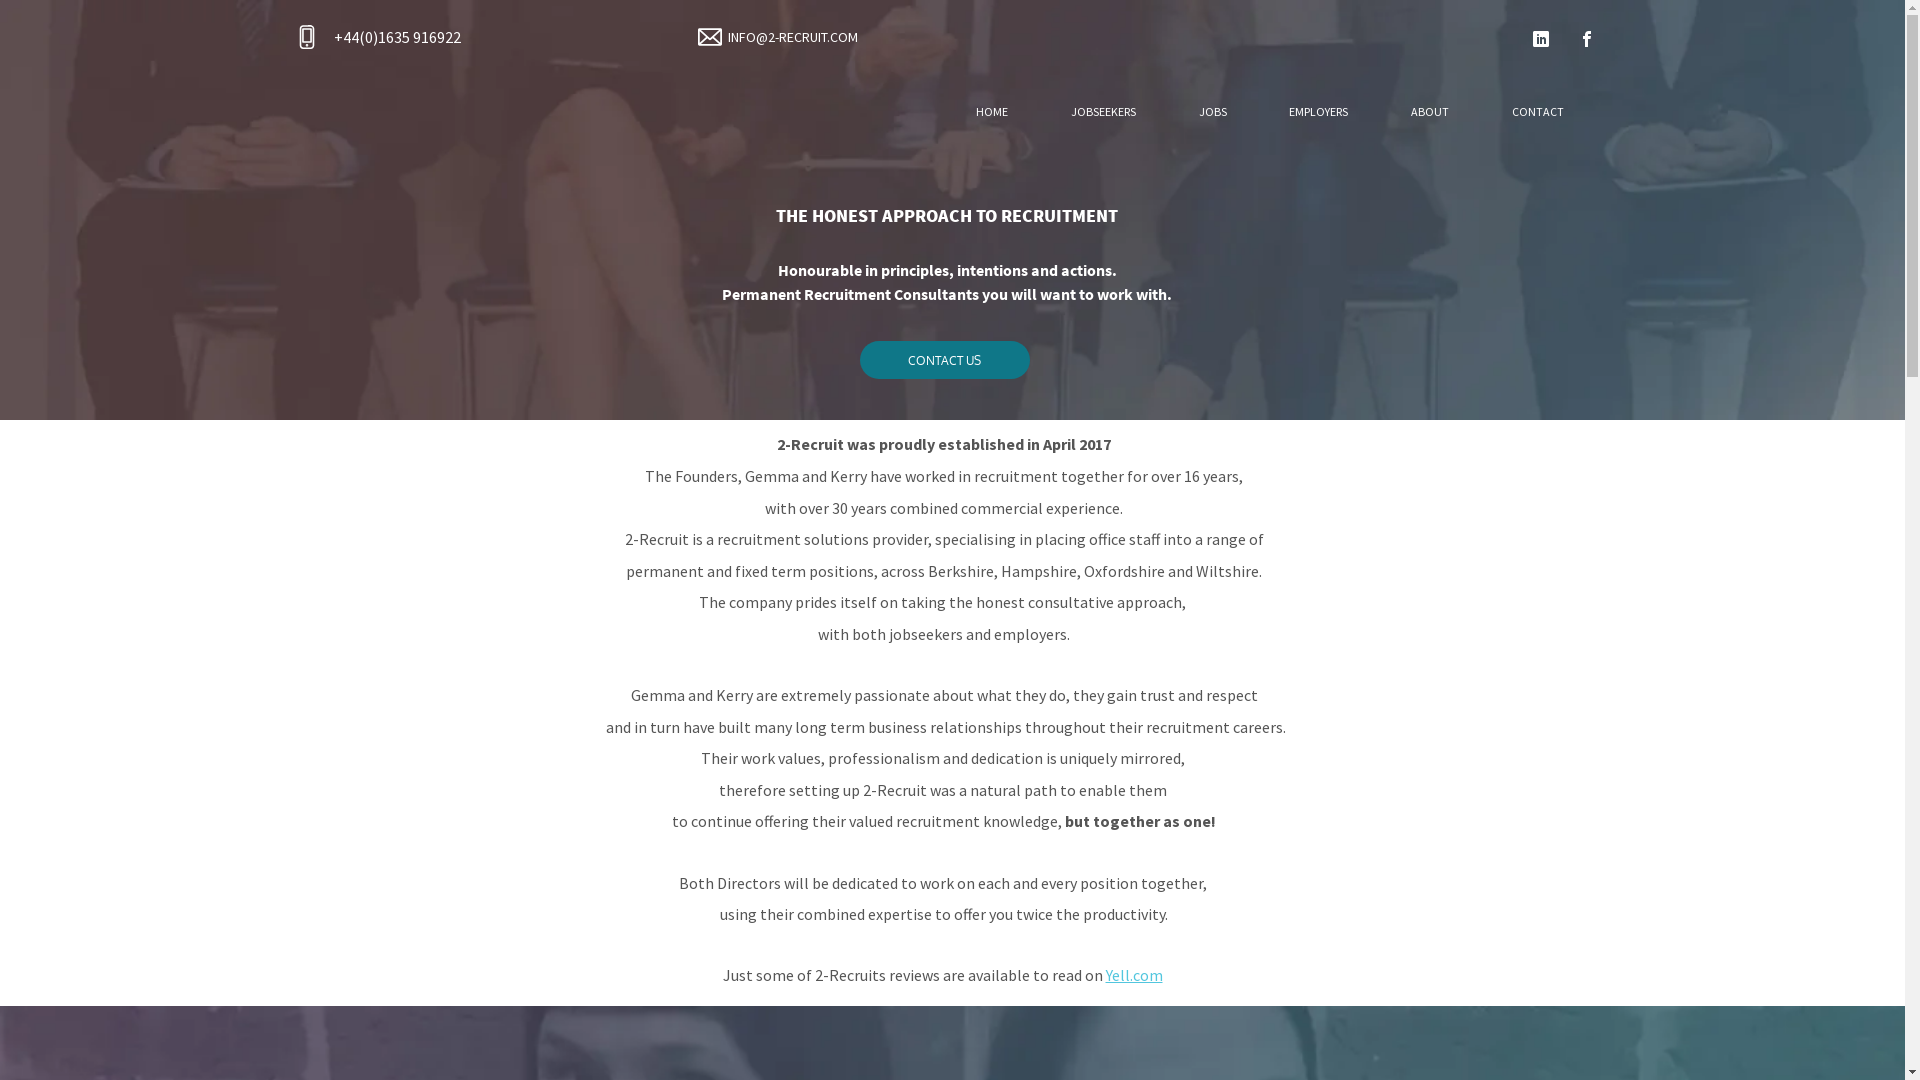 The height and width of the screenshot is (1080, 1920). I want to click on EMPLOYERS, so click(1319, 112).